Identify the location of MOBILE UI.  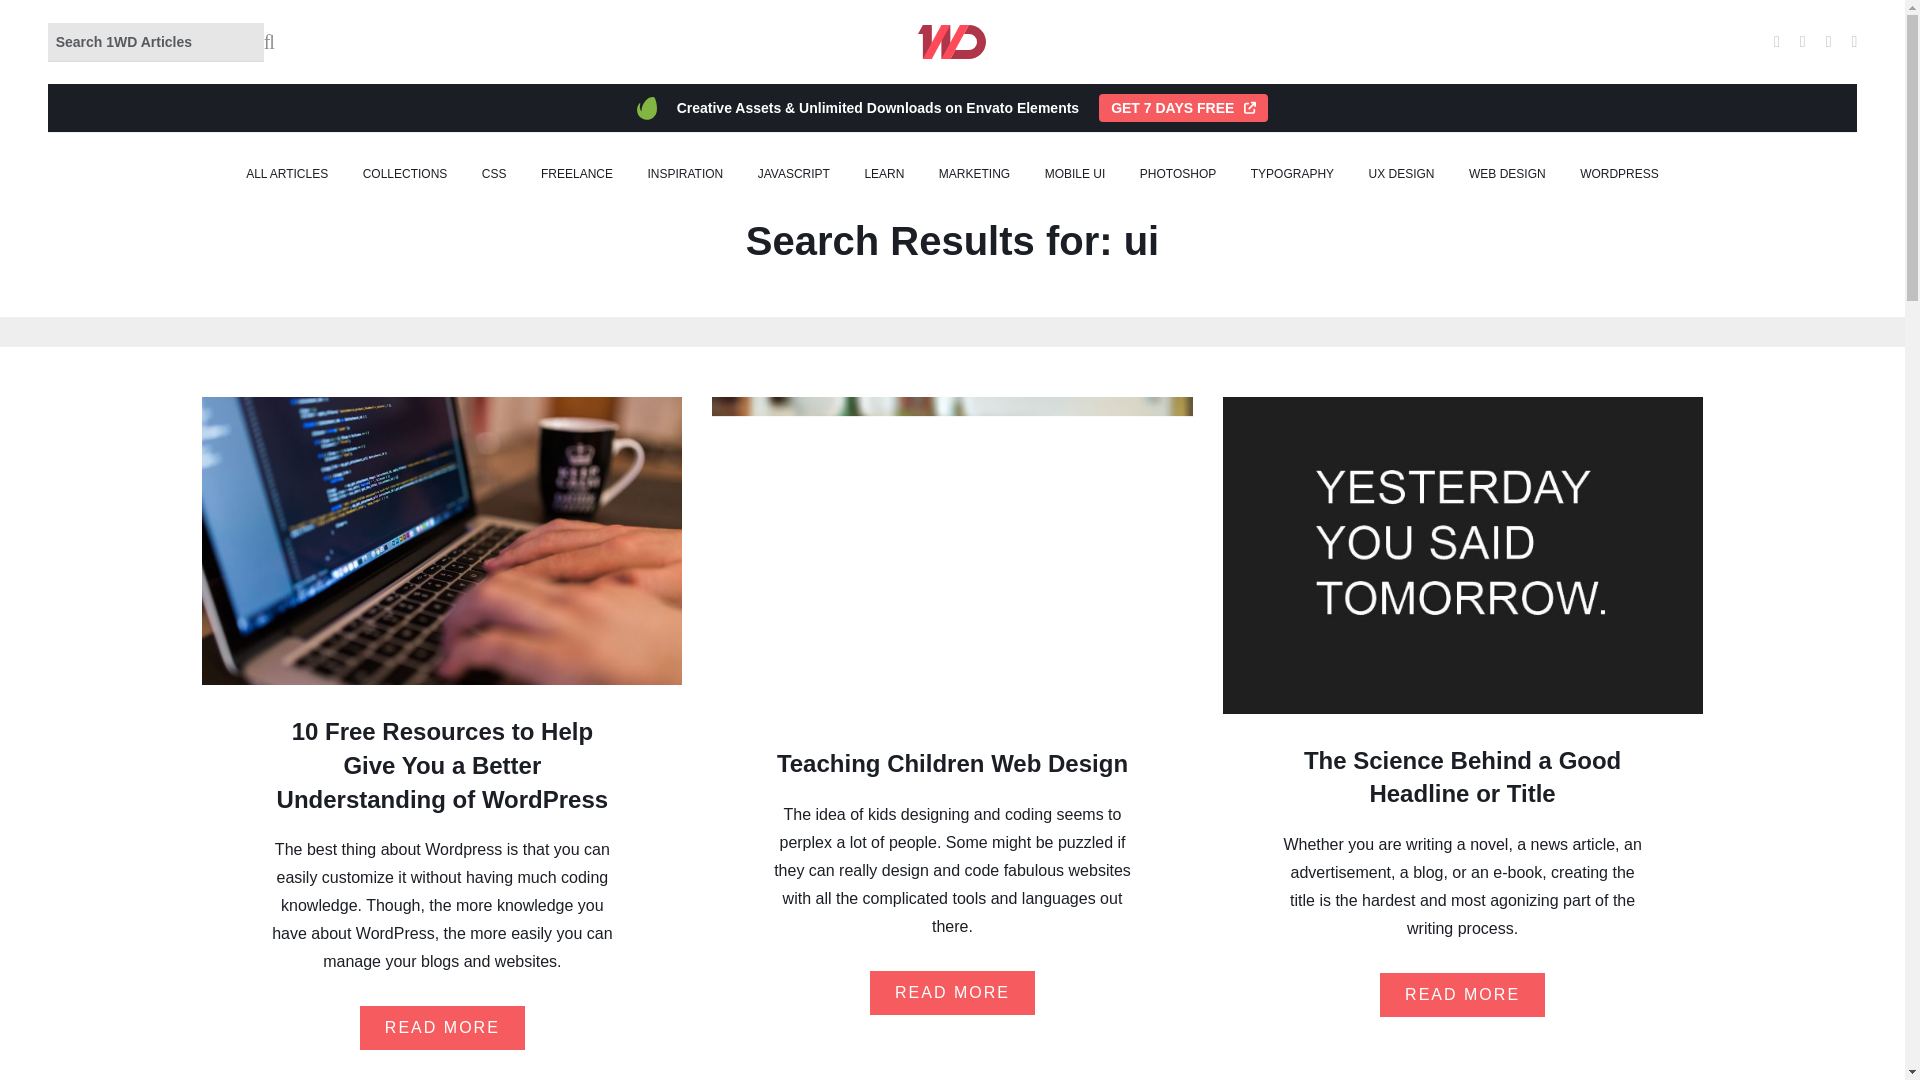
(1074, 174).